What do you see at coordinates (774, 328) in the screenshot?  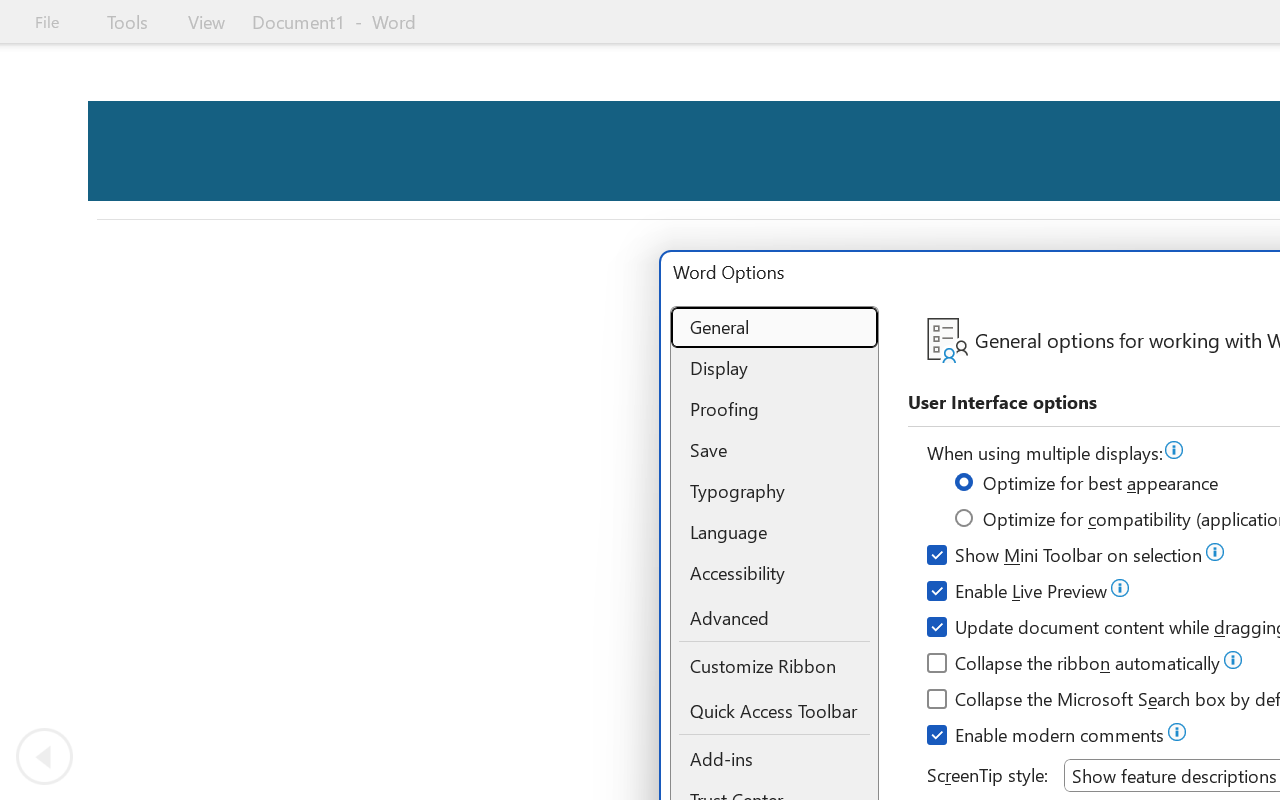 I see `General` at bounding box center [774, 328].